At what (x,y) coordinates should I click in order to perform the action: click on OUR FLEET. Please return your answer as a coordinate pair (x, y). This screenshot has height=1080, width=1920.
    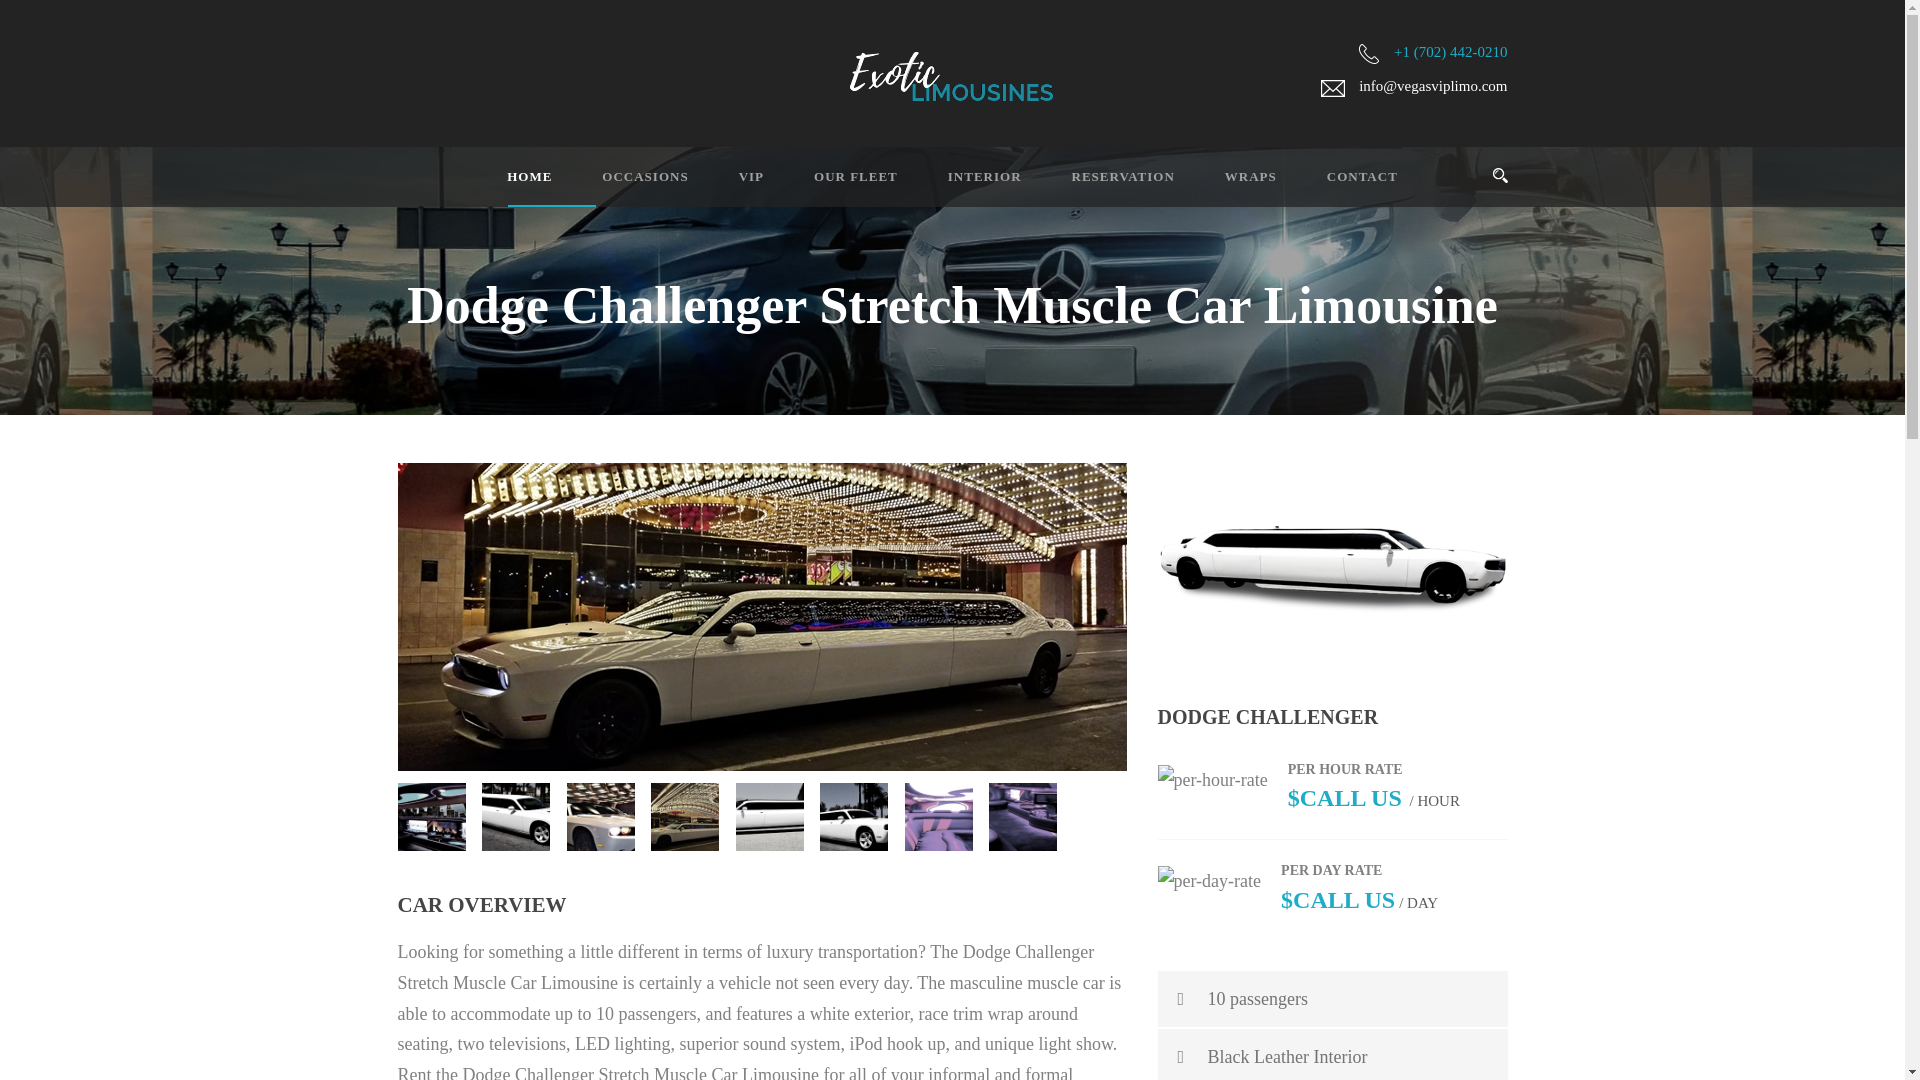
    Looking at the image, I should click on (831, 186).